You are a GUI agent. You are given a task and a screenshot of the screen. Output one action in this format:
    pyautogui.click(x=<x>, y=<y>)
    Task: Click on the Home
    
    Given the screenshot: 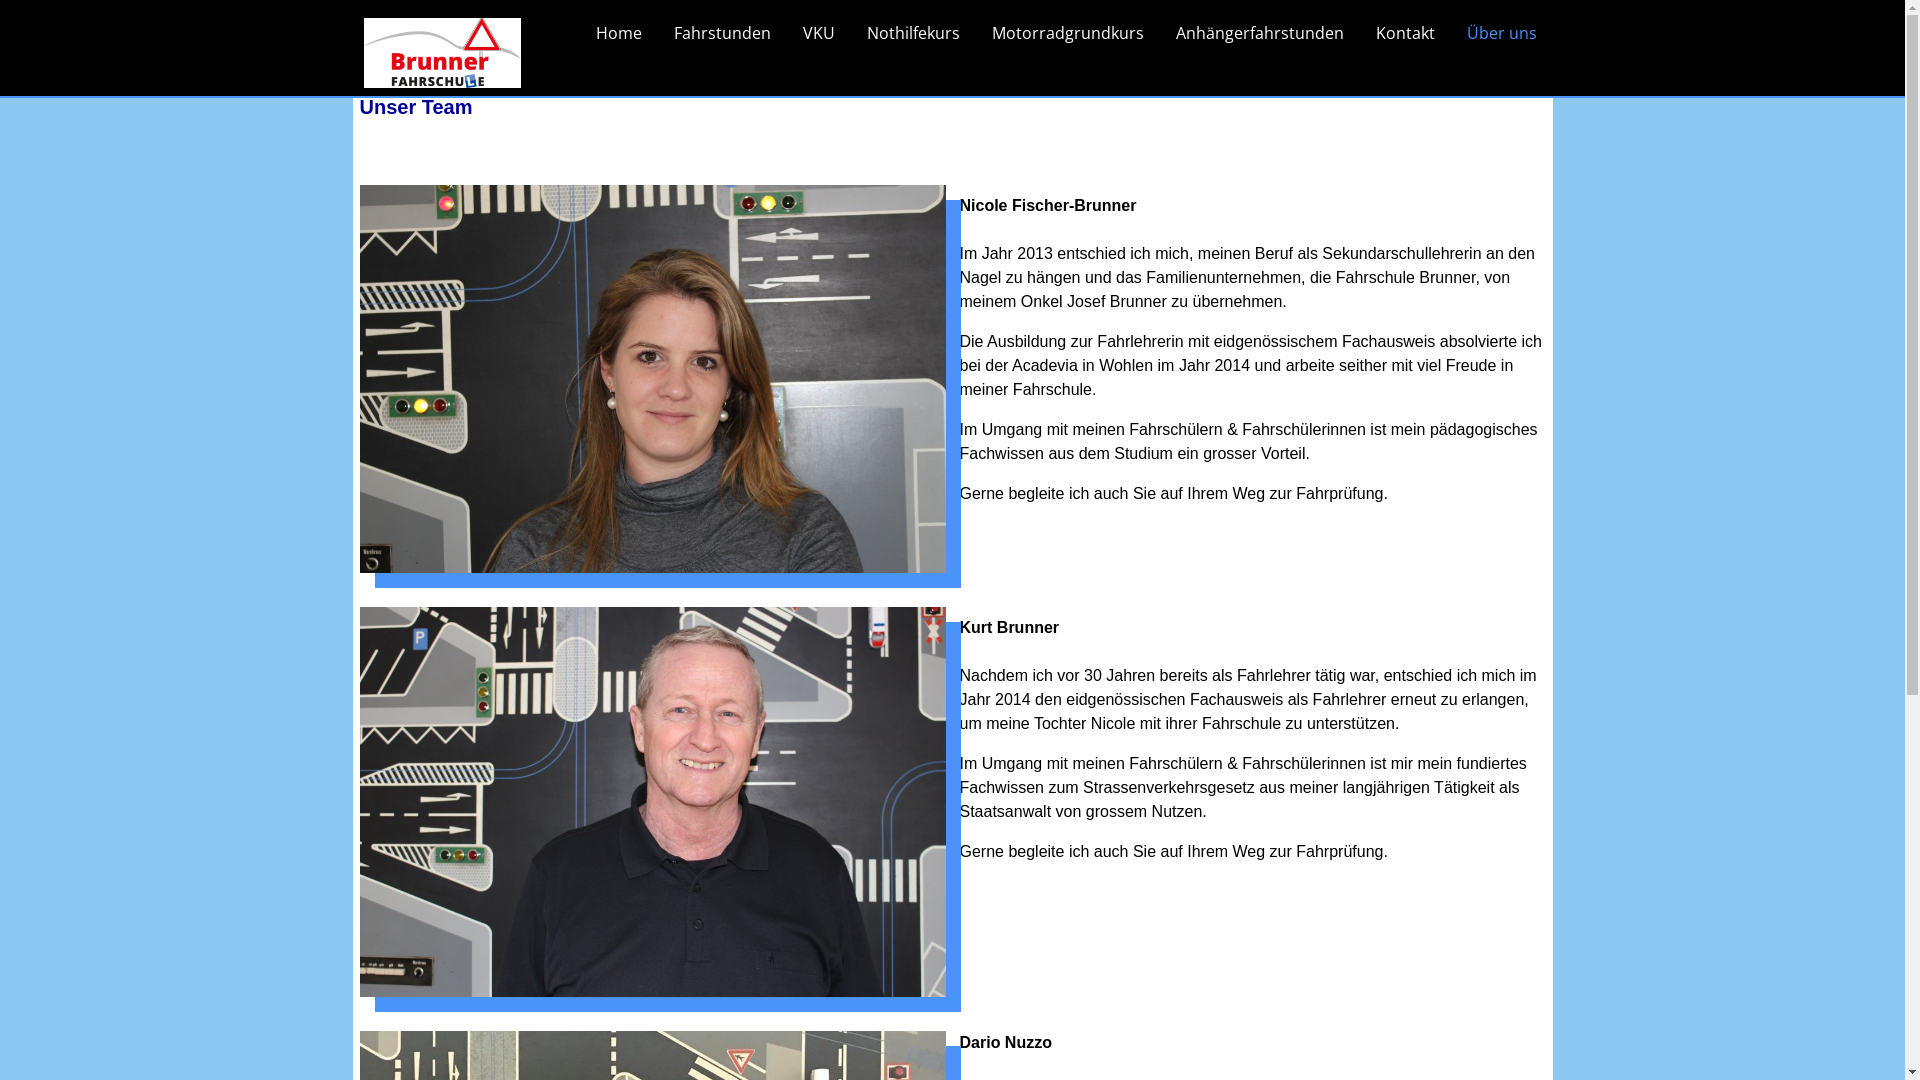 What is the action you would take?
    pyautogui.click(x=619, y=33)
    